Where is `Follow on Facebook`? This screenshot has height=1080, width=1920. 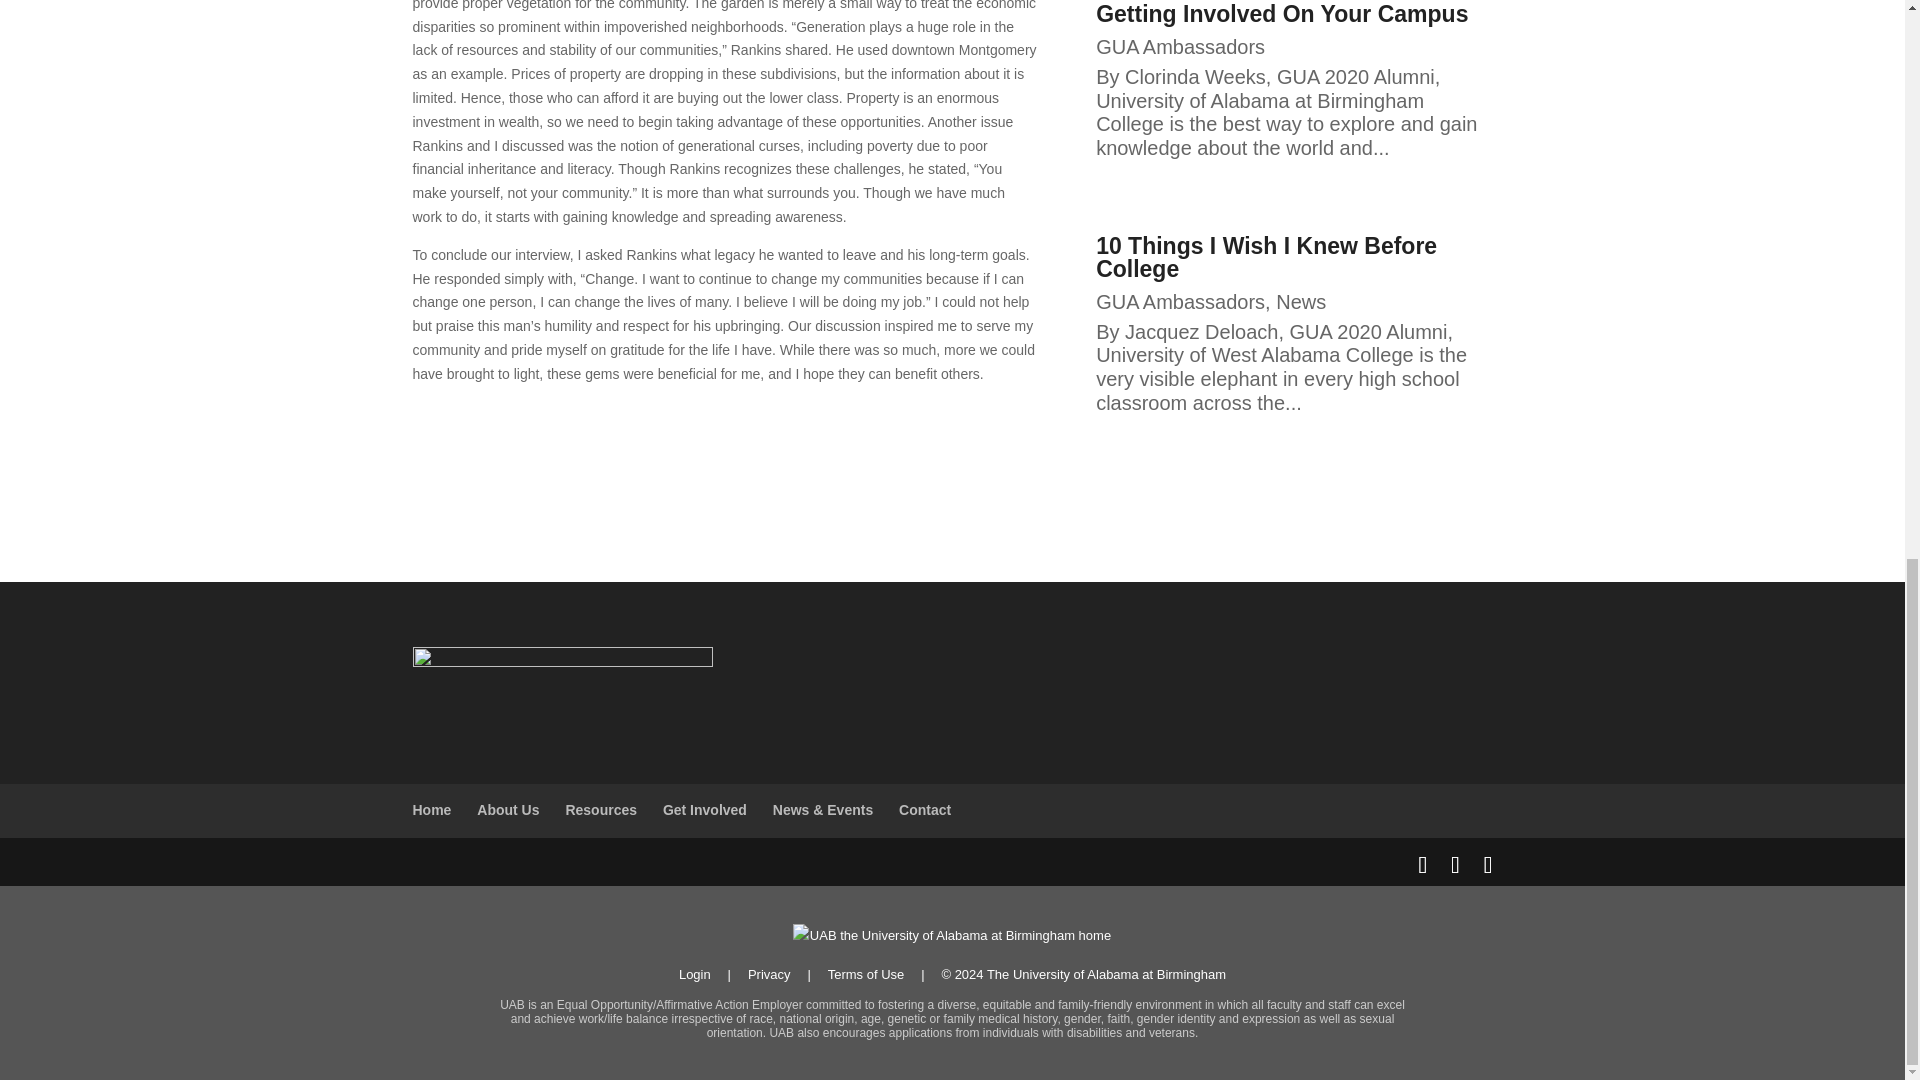
Follow on Facebook is located at coordinates (684, 432).